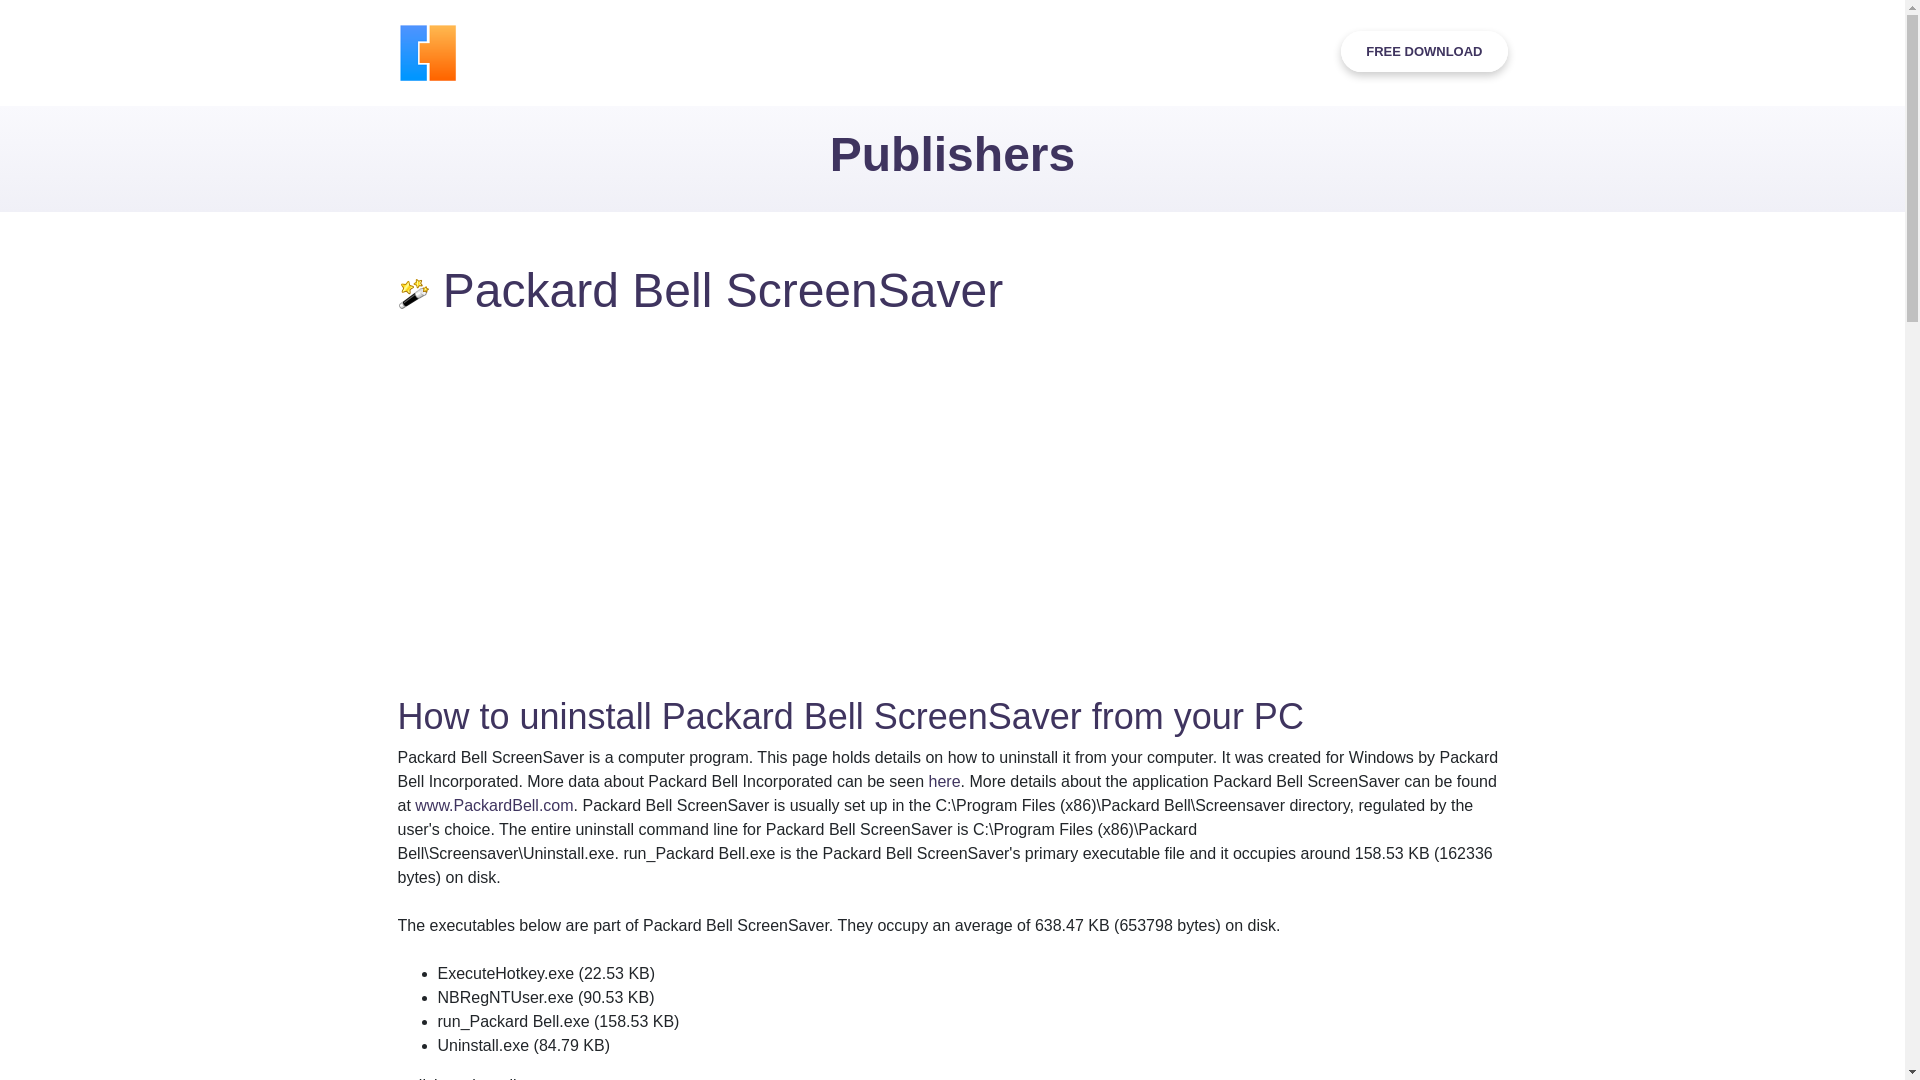  Describe the element at coordinates (879, 52) in the screenshot. I see `Screens` at that location.